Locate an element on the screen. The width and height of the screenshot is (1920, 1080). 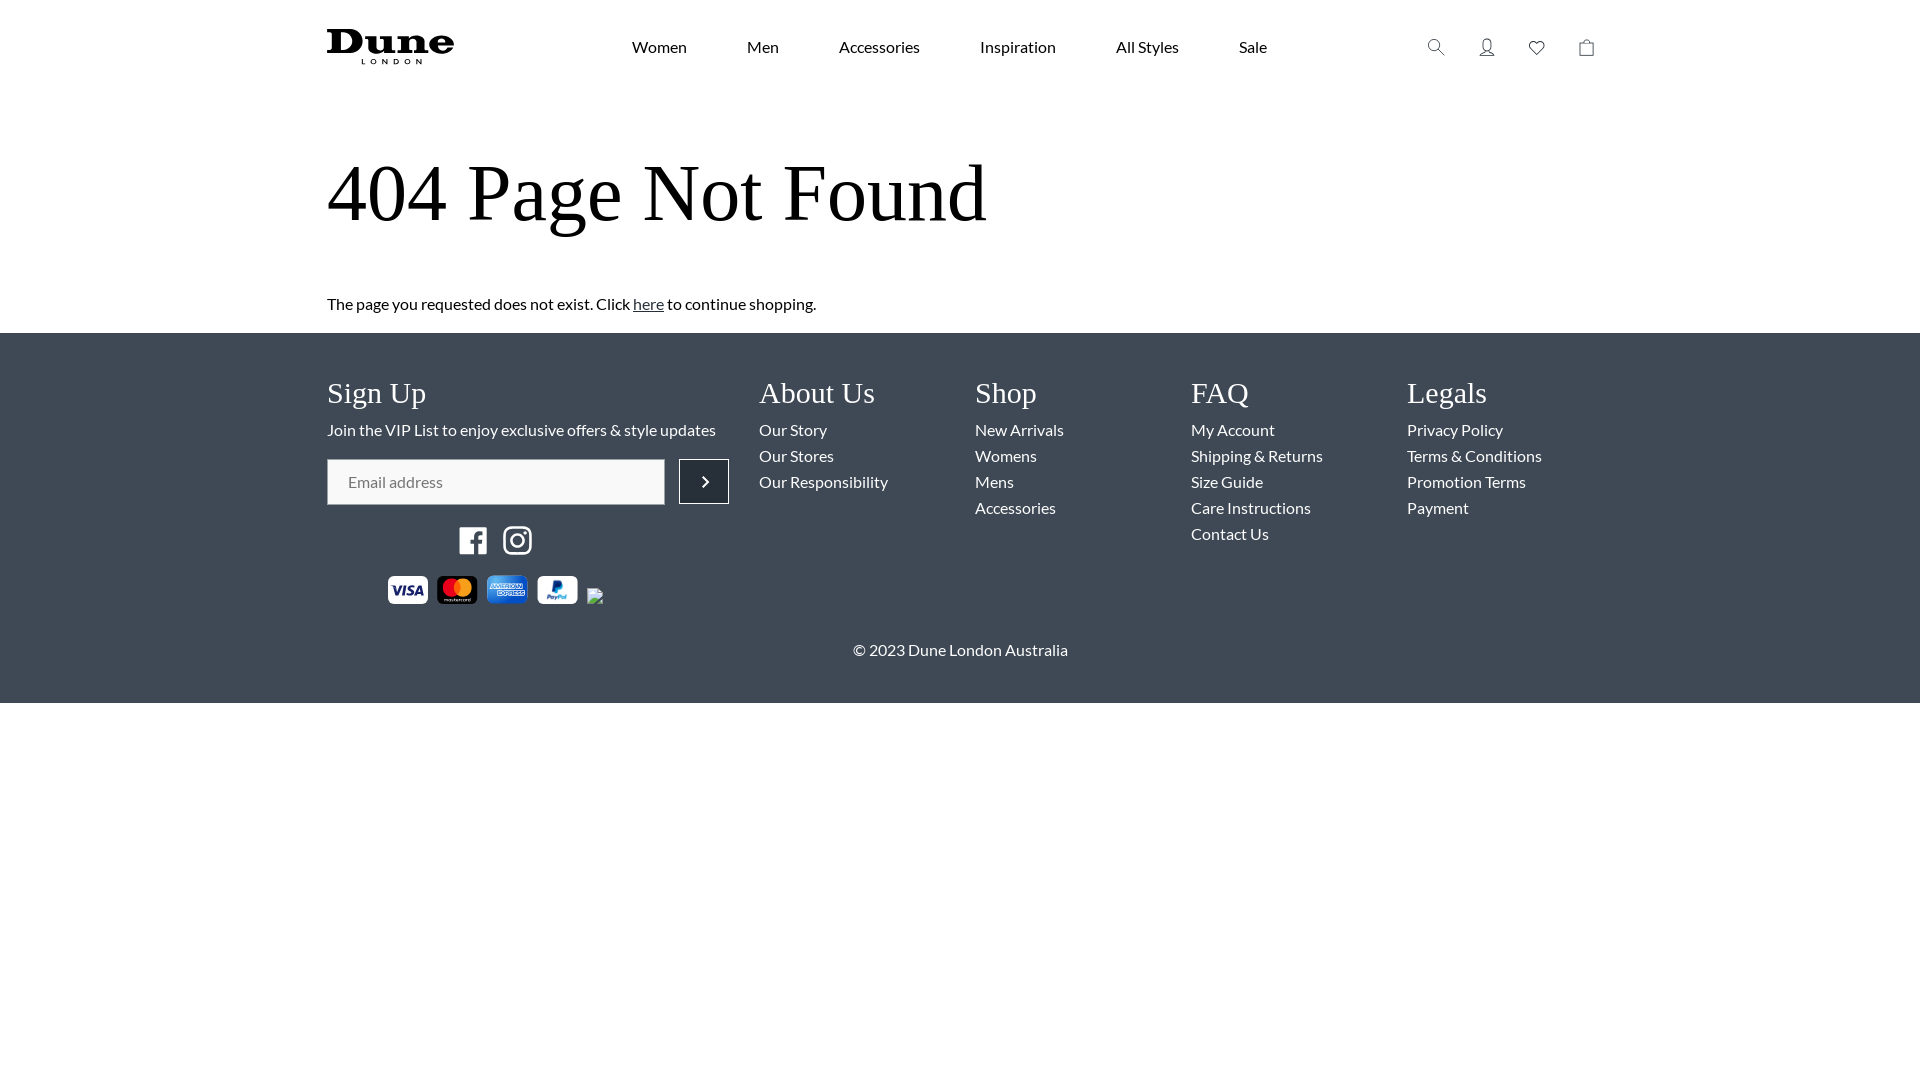
My Account is located at coordinates (1233, 430).